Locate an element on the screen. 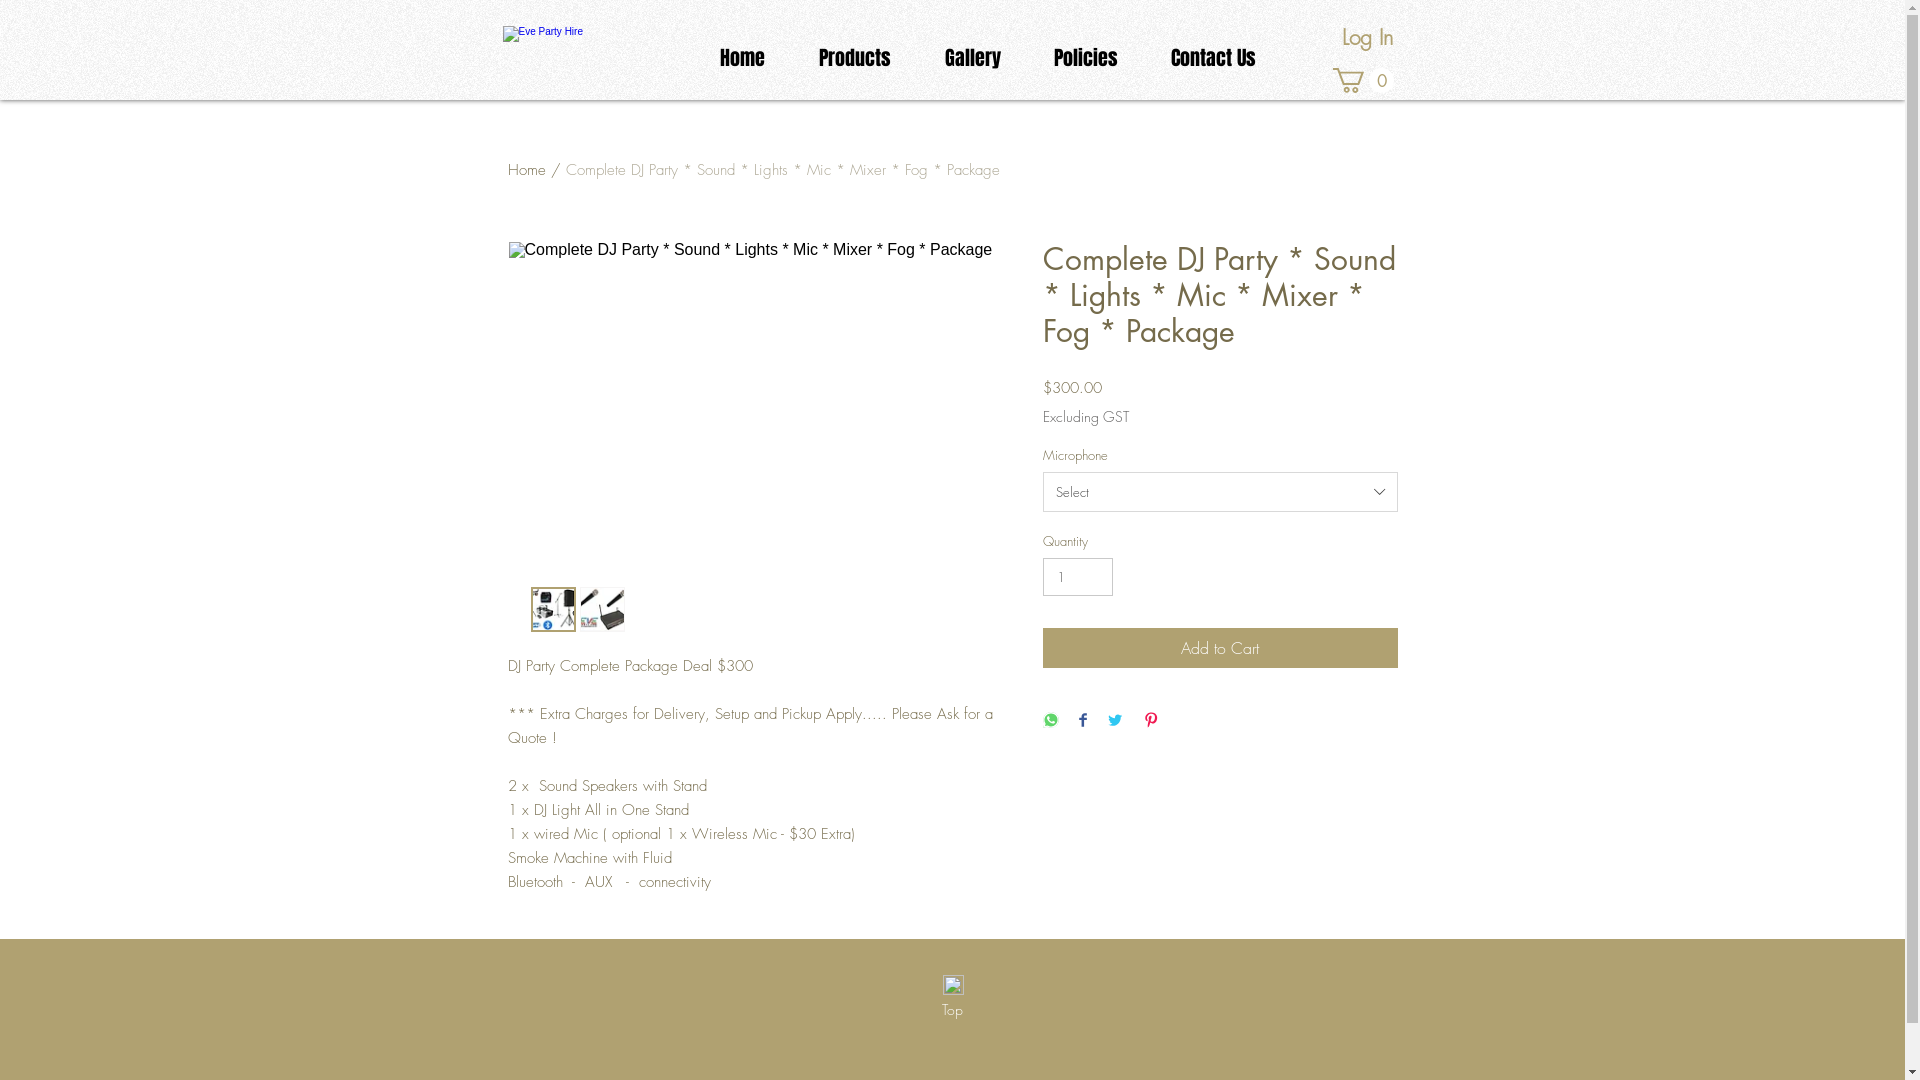 This screenshot has height=1080, width=1920. 0 is located at coordinates (1362, 80).